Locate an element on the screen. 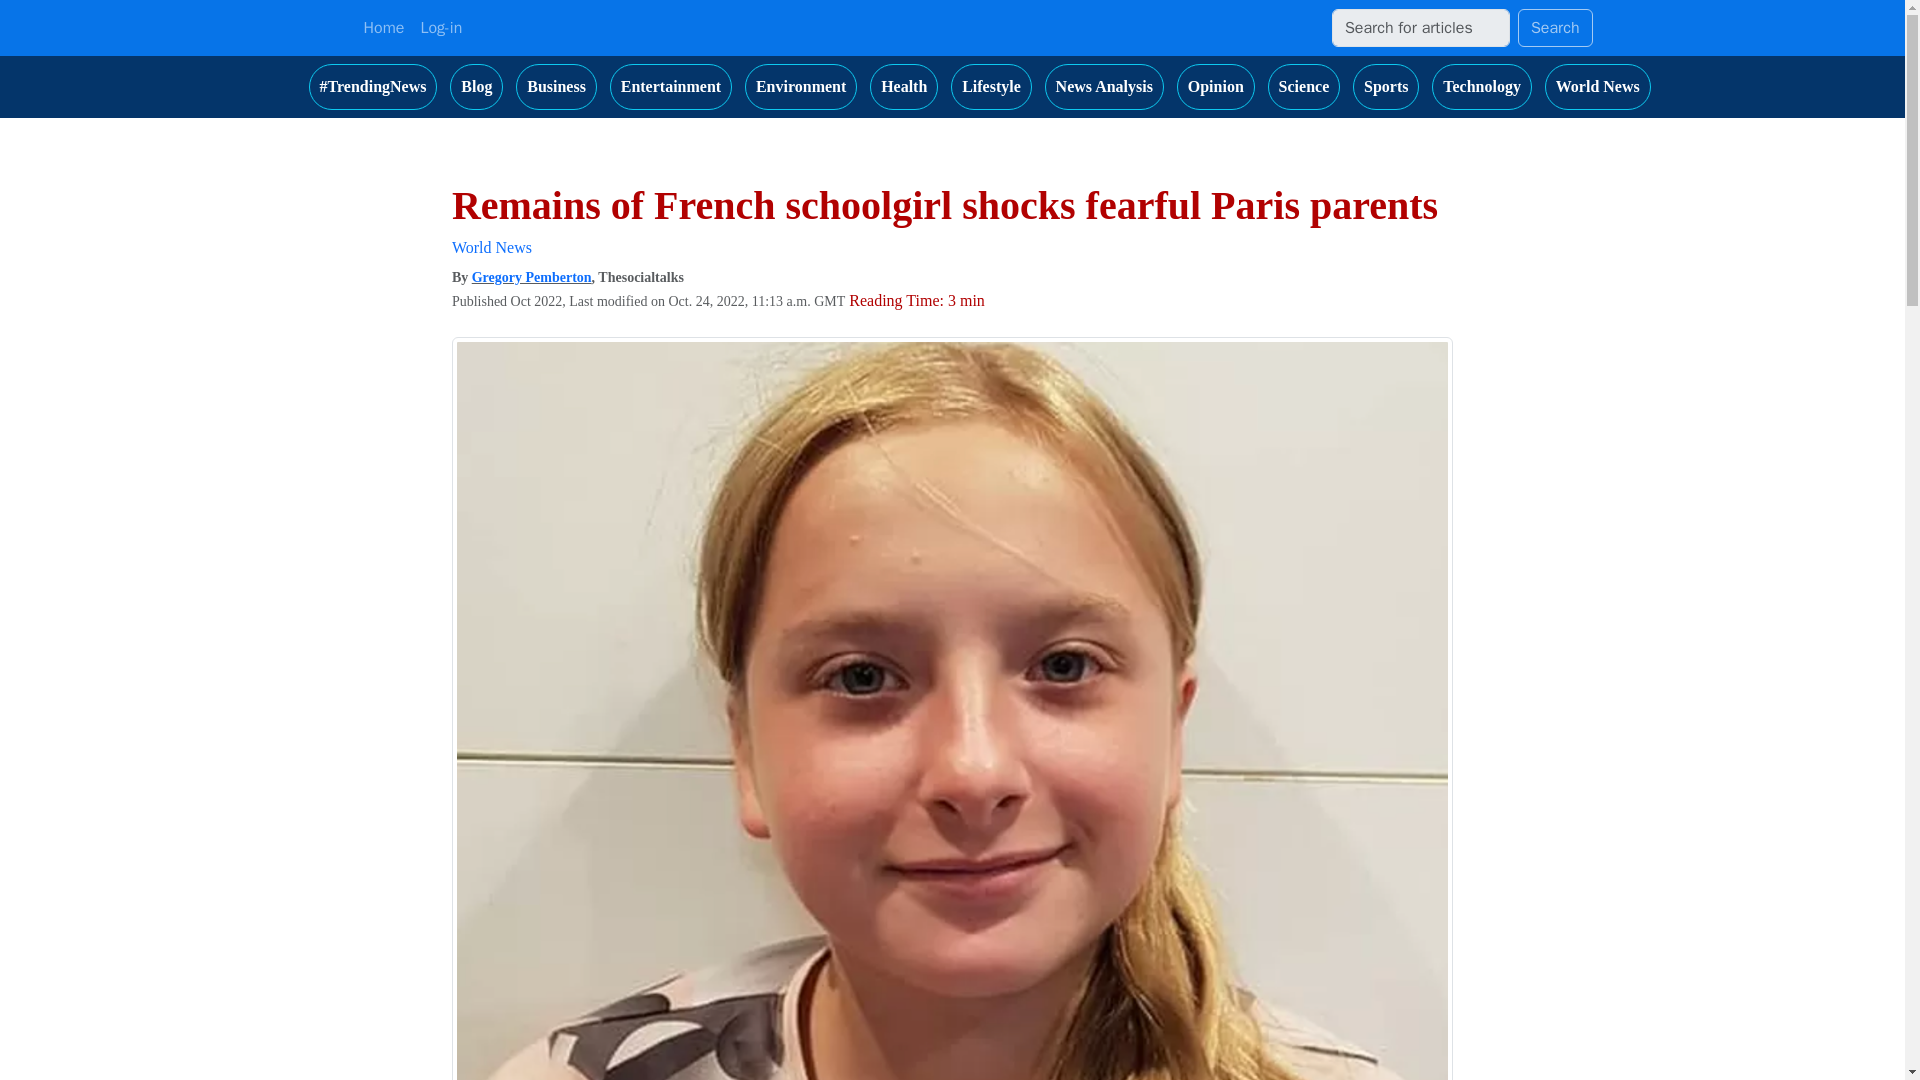 This screenshot has width=1920, height=1080. Blog is located at coordinates (476, 86).